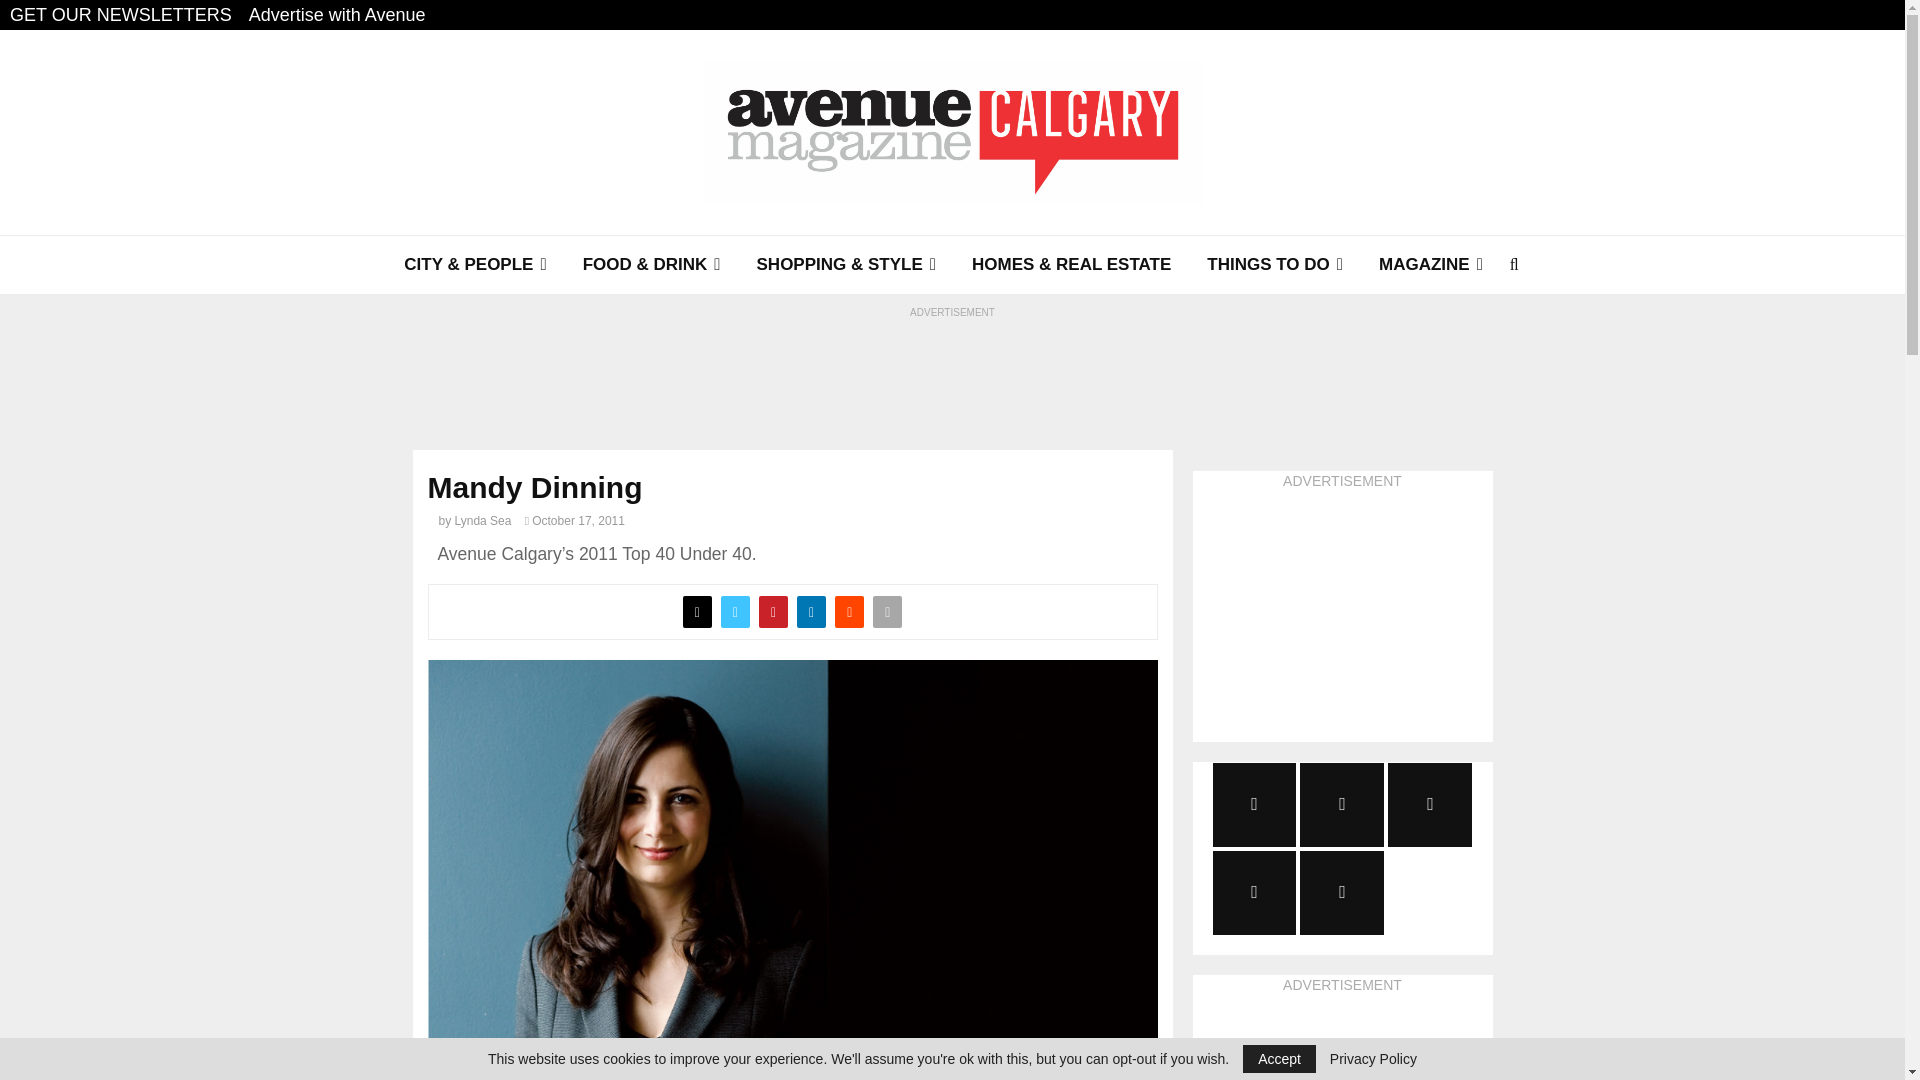 This screenshot has width=1920, height=1080. What do you see at coordinates (484, 521) in the screenshot?
I see `Lynda Sea` at bounding box center [484, 521].